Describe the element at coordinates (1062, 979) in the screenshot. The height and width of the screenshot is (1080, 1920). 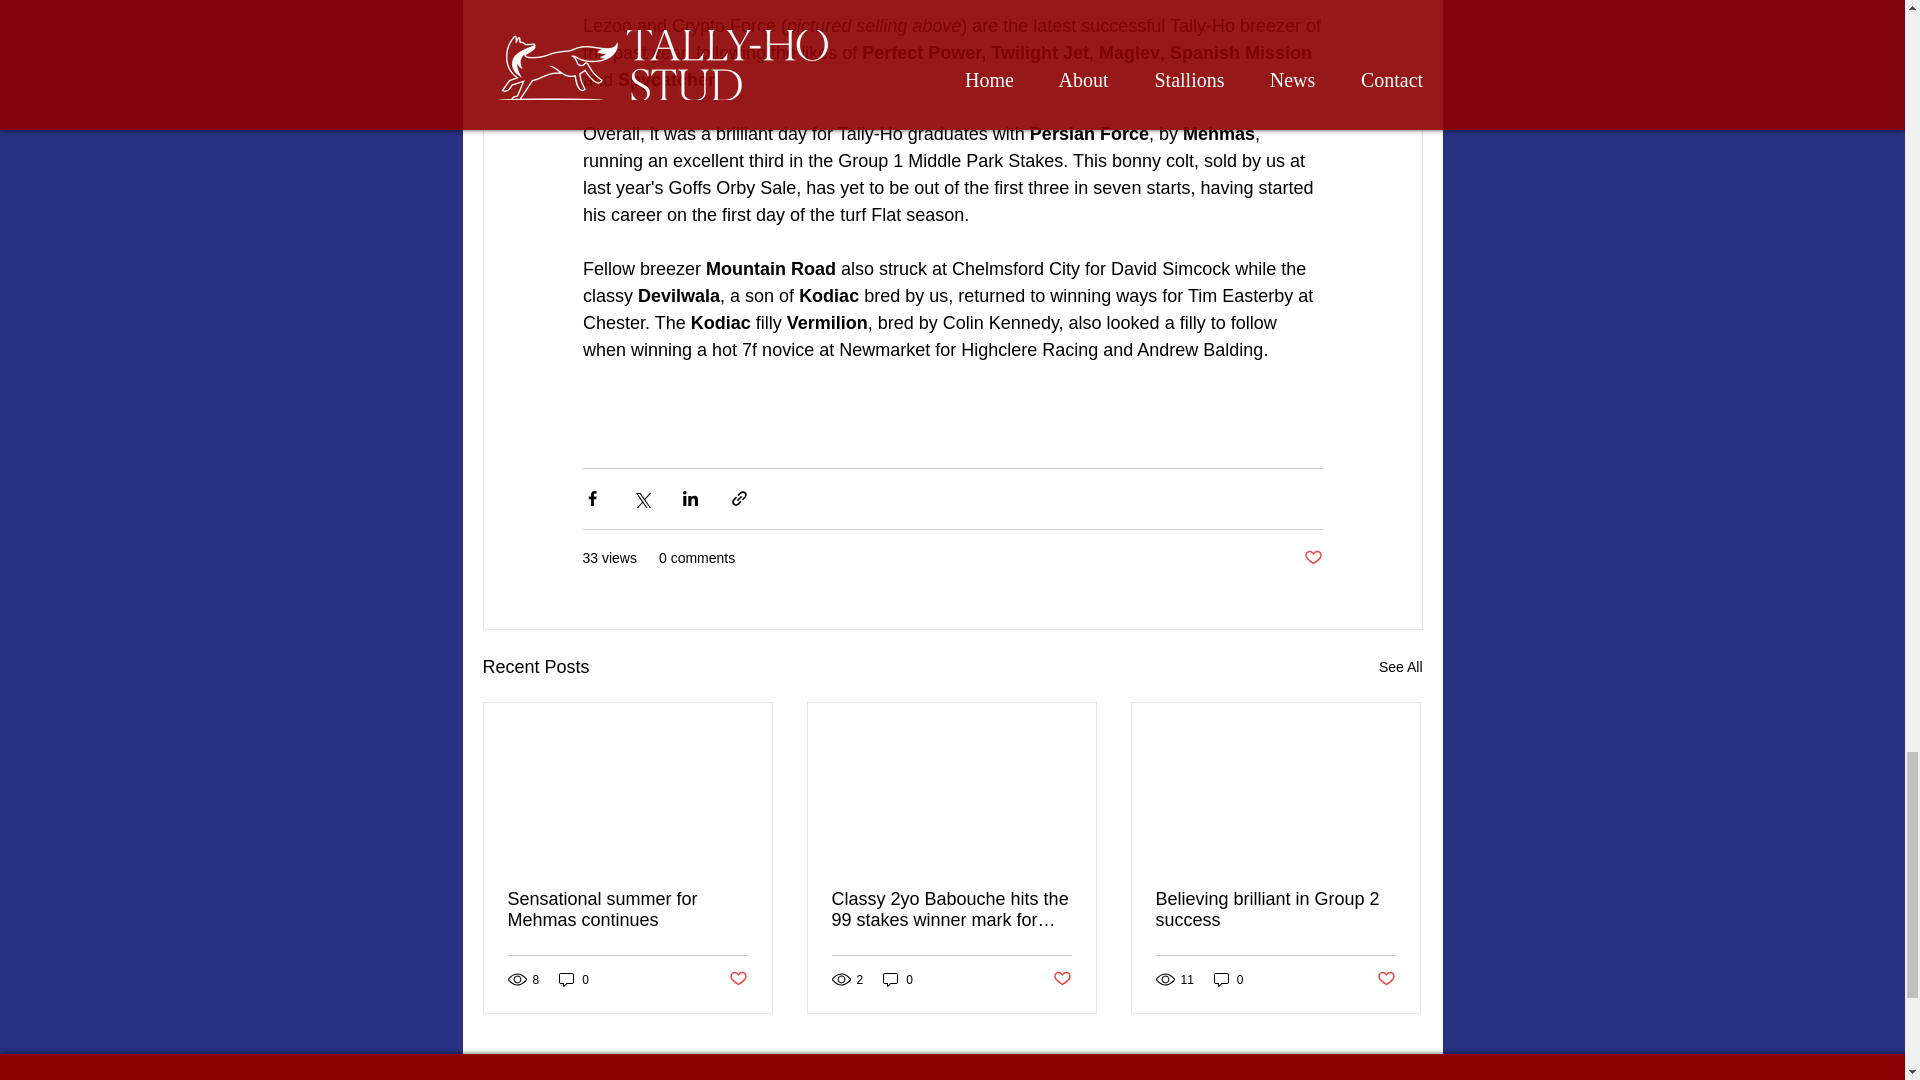
I see `Post not marked as liked` at that location.